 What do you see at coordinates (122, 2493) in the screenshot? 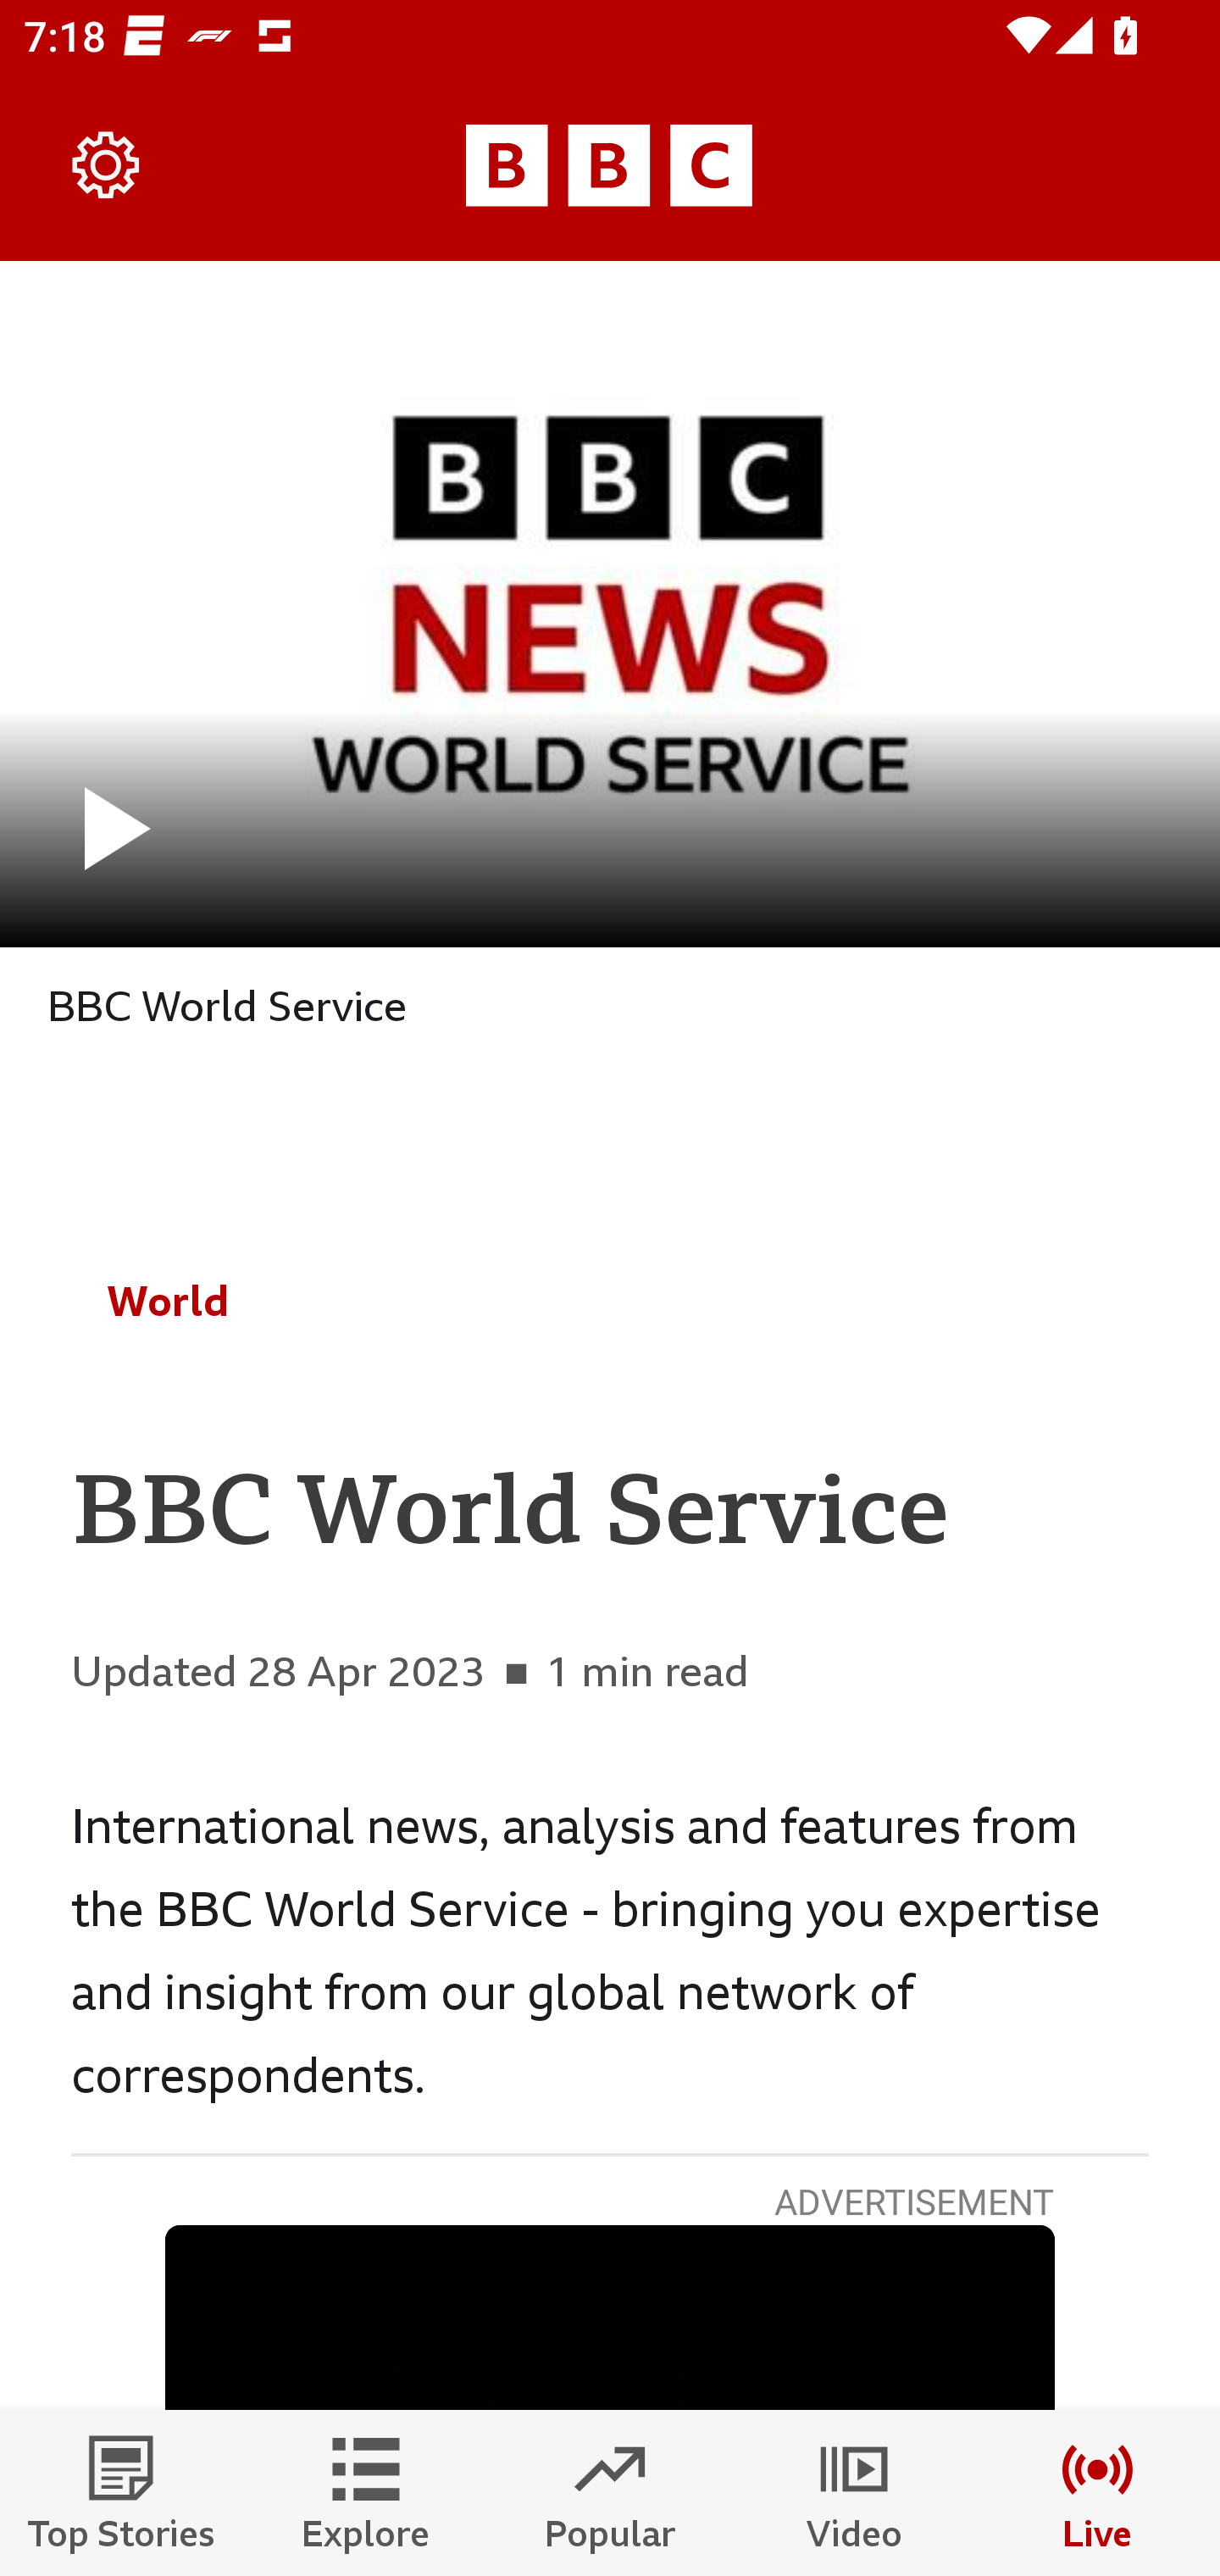
I see `Top Stories` at bounding box center [122, 2493].